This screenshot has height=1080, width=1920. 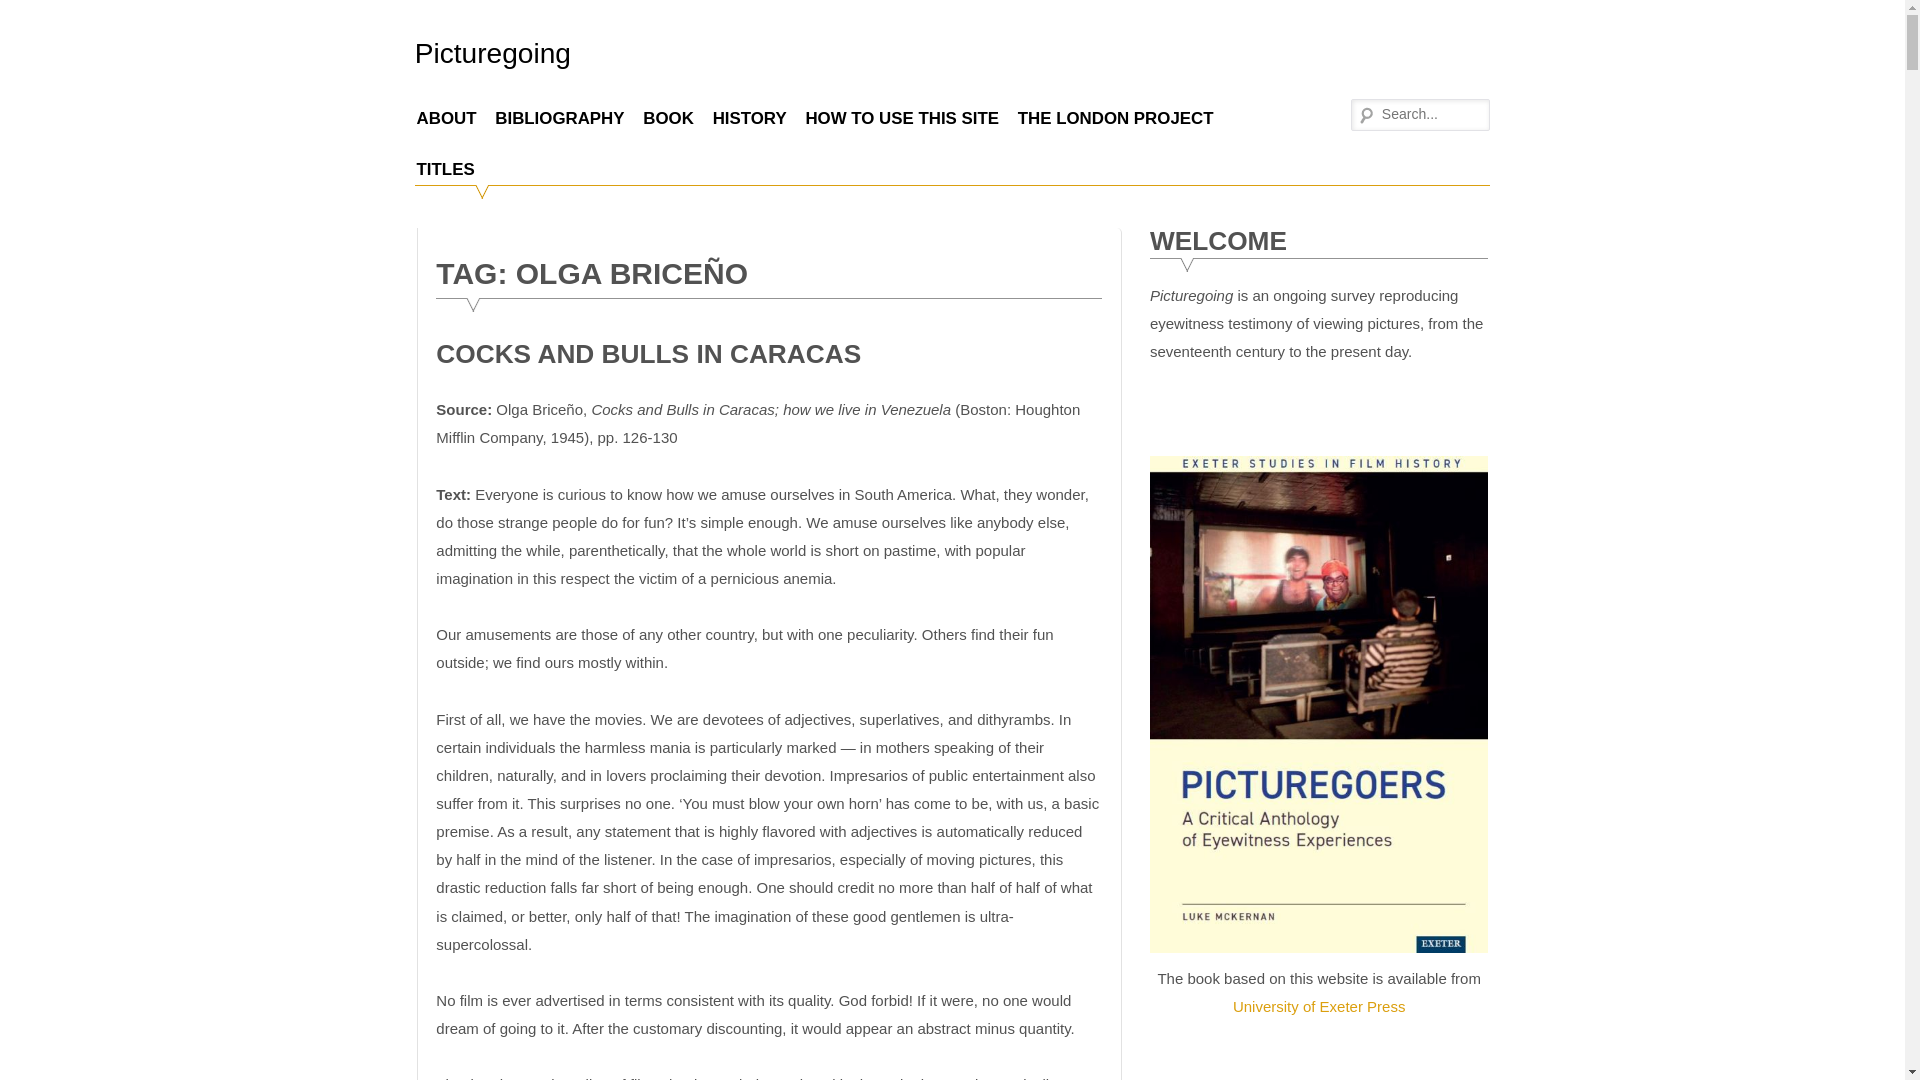 What do you see at coordinates (902, 118) in the screenshot?
I see `HOW TO USE THIS SITE` at bounding box center [902, 118].